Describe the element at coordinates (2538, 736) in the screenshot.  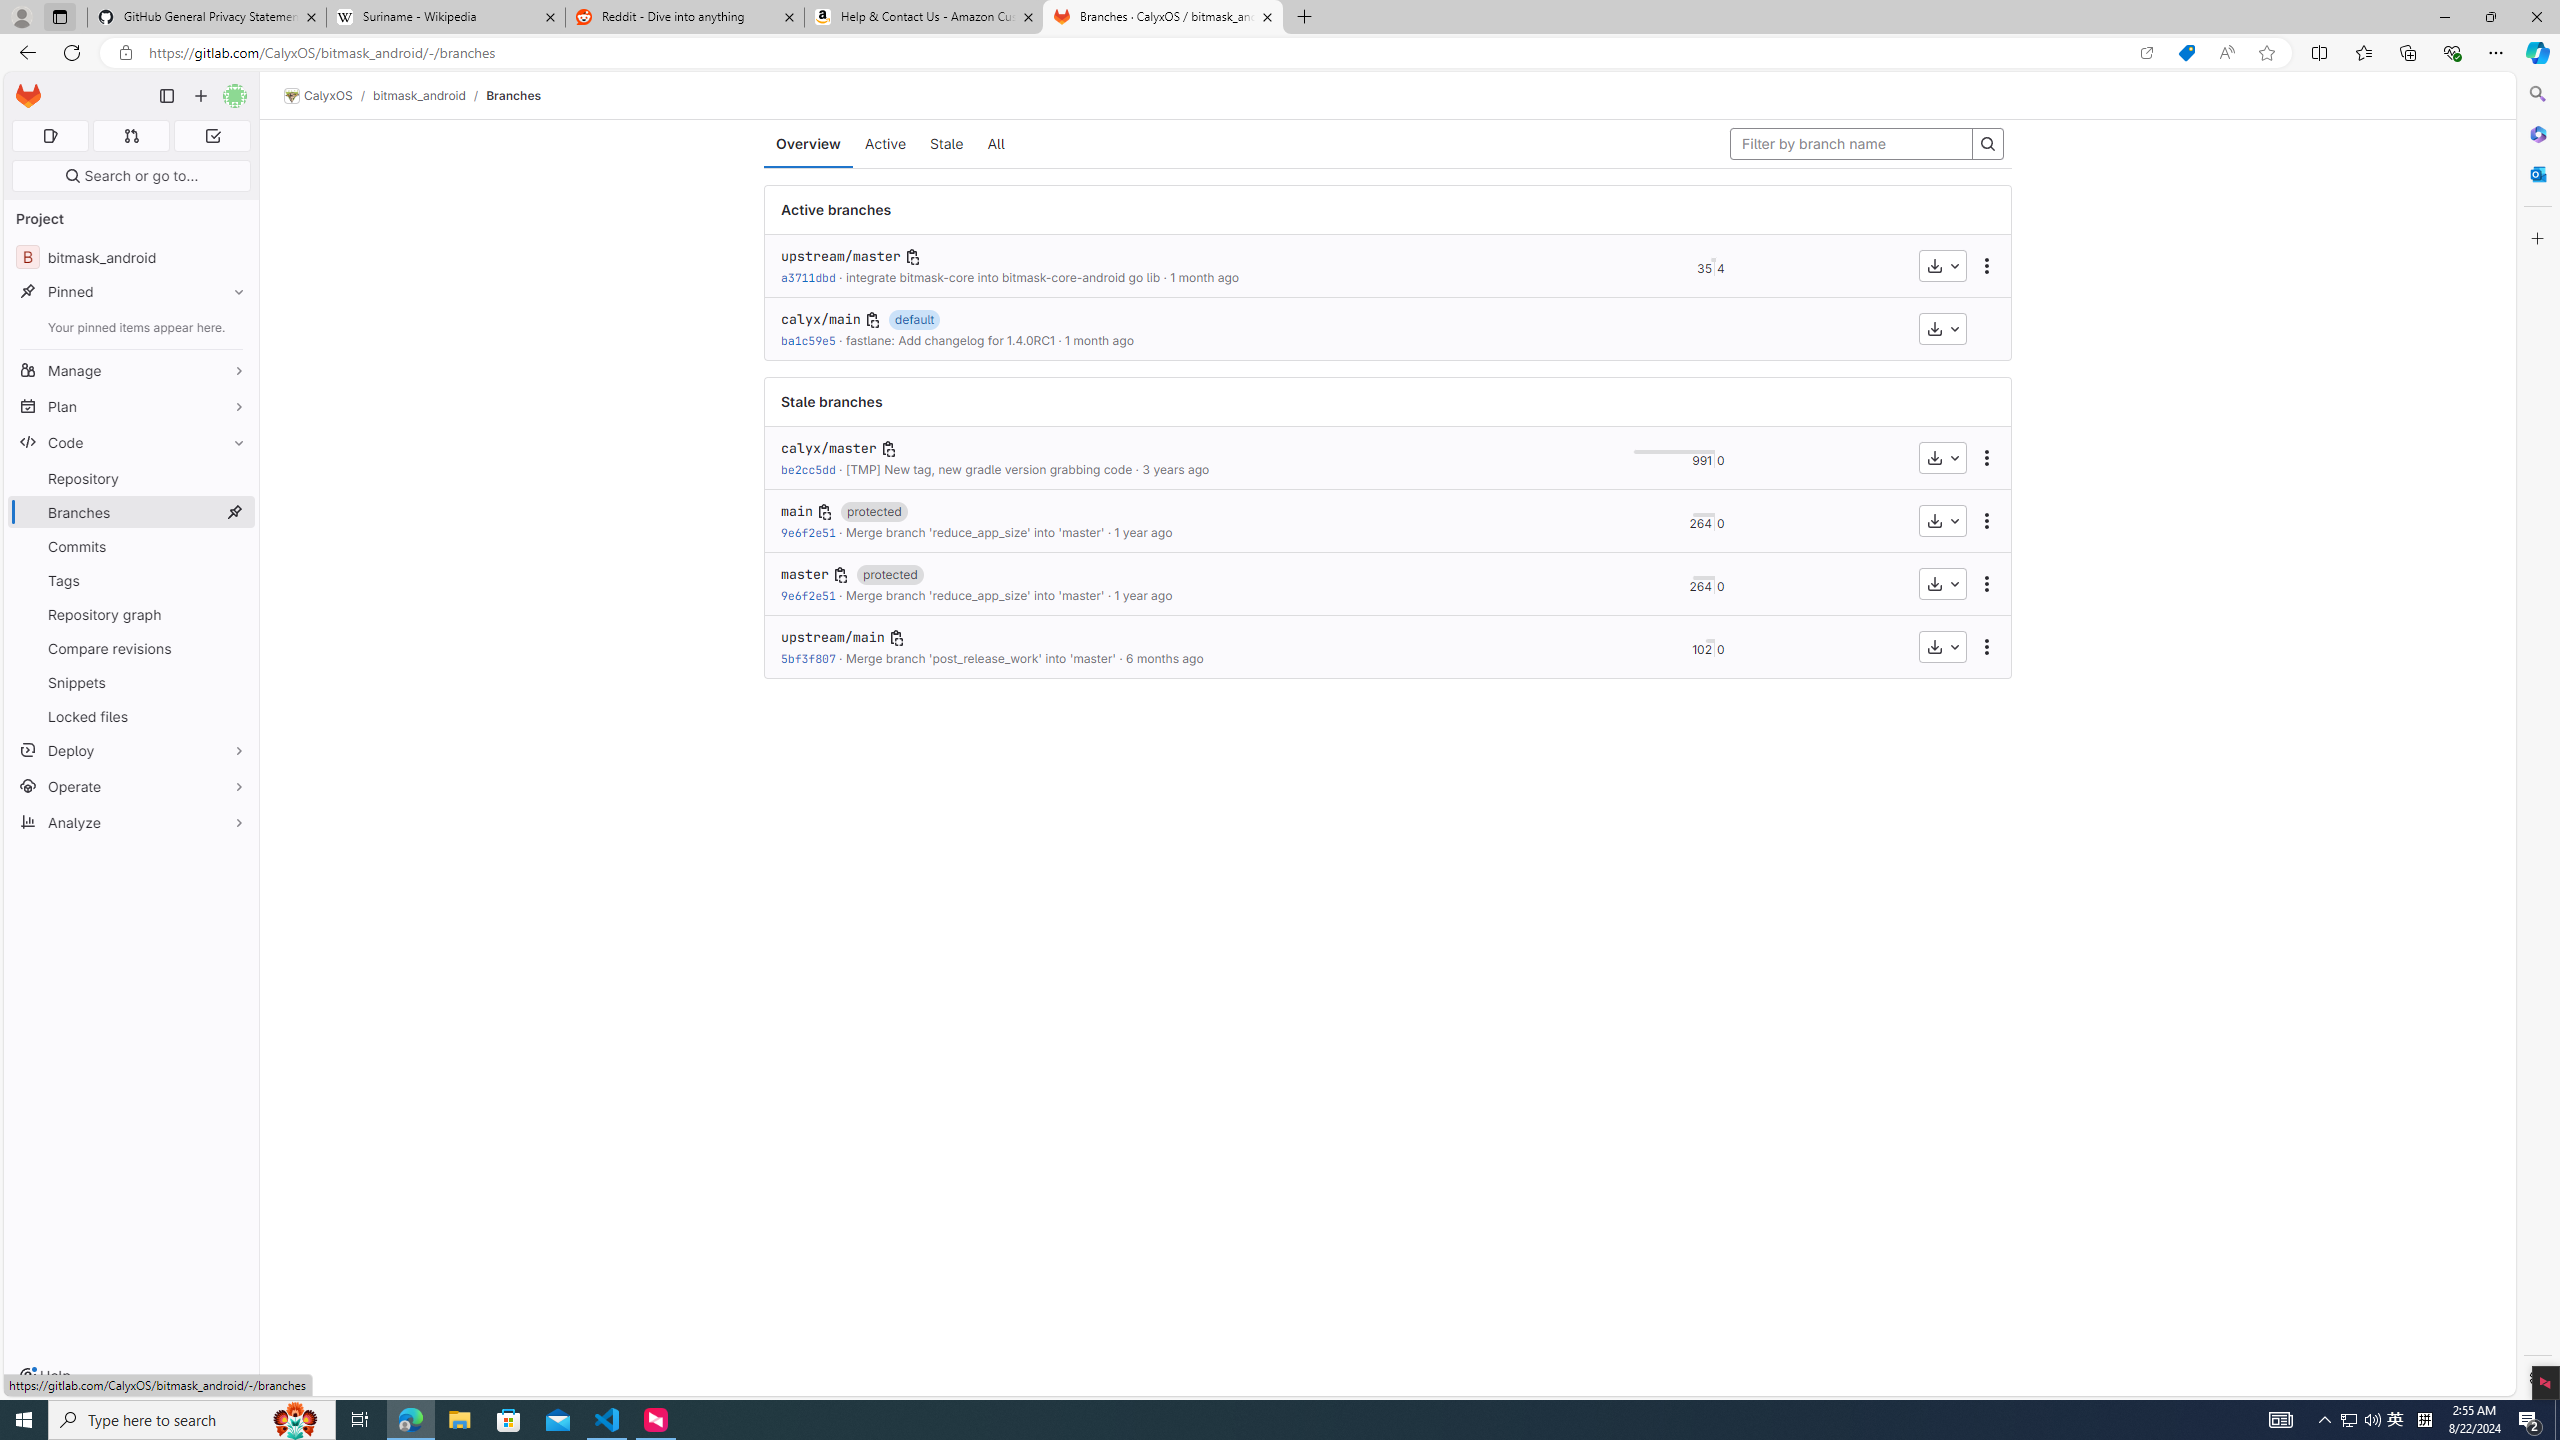
I see `Side bar` at that location.